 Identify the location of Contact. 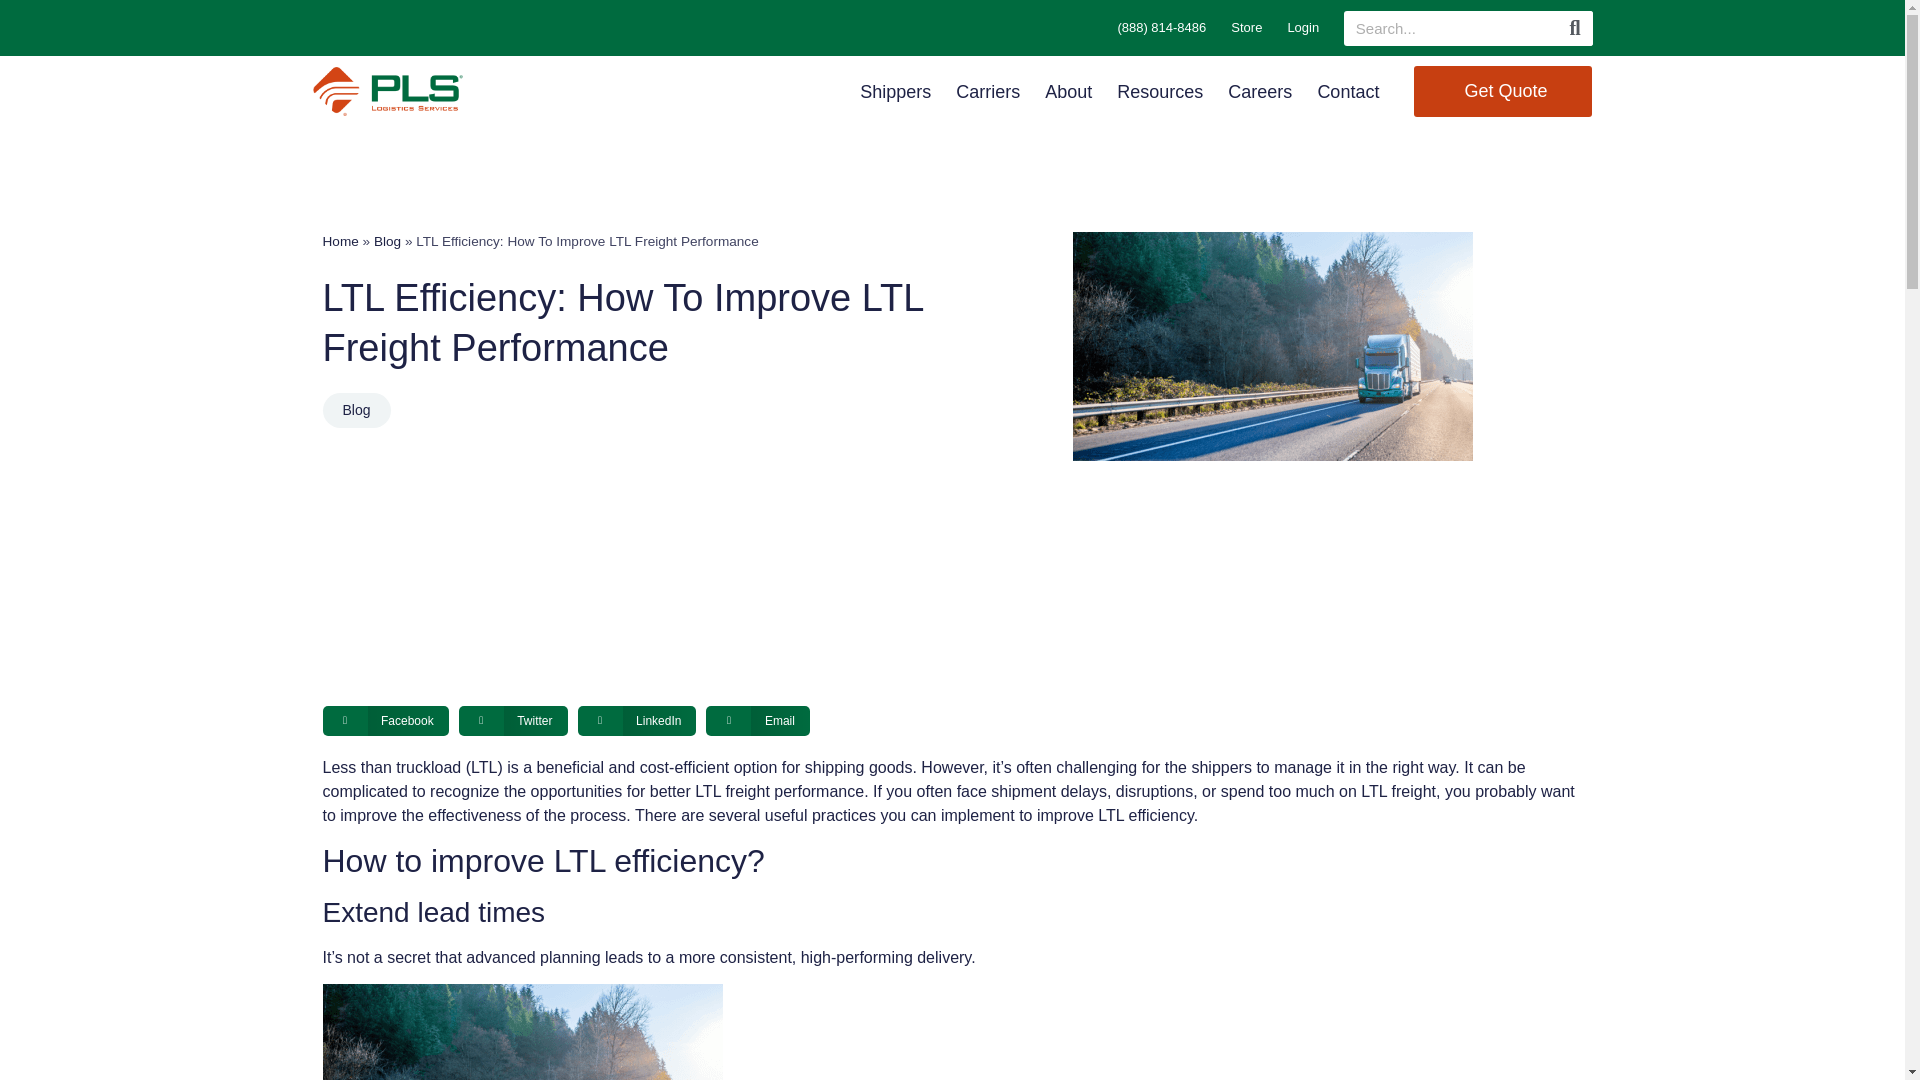
(1348, 91).